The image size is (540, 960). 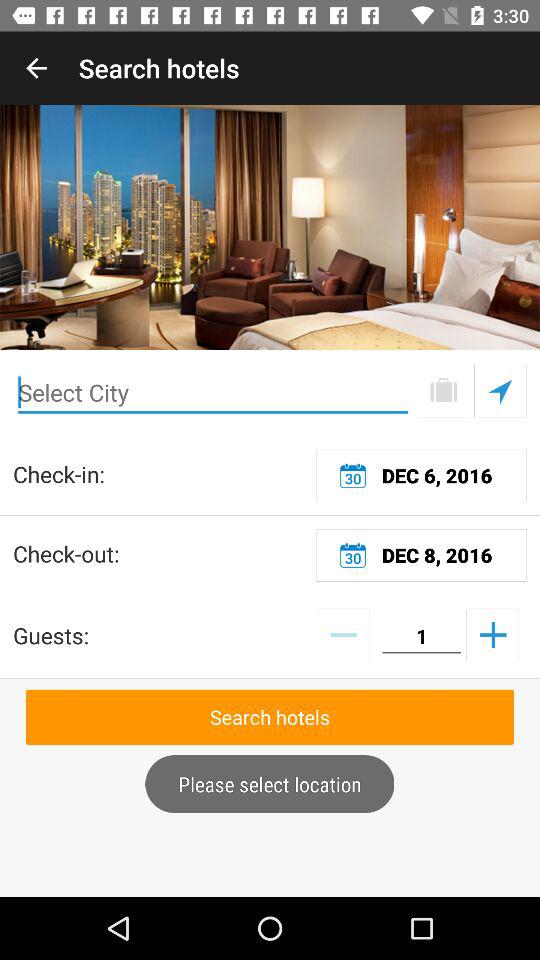 I want to click on enter city, so click(x=213, y=392).